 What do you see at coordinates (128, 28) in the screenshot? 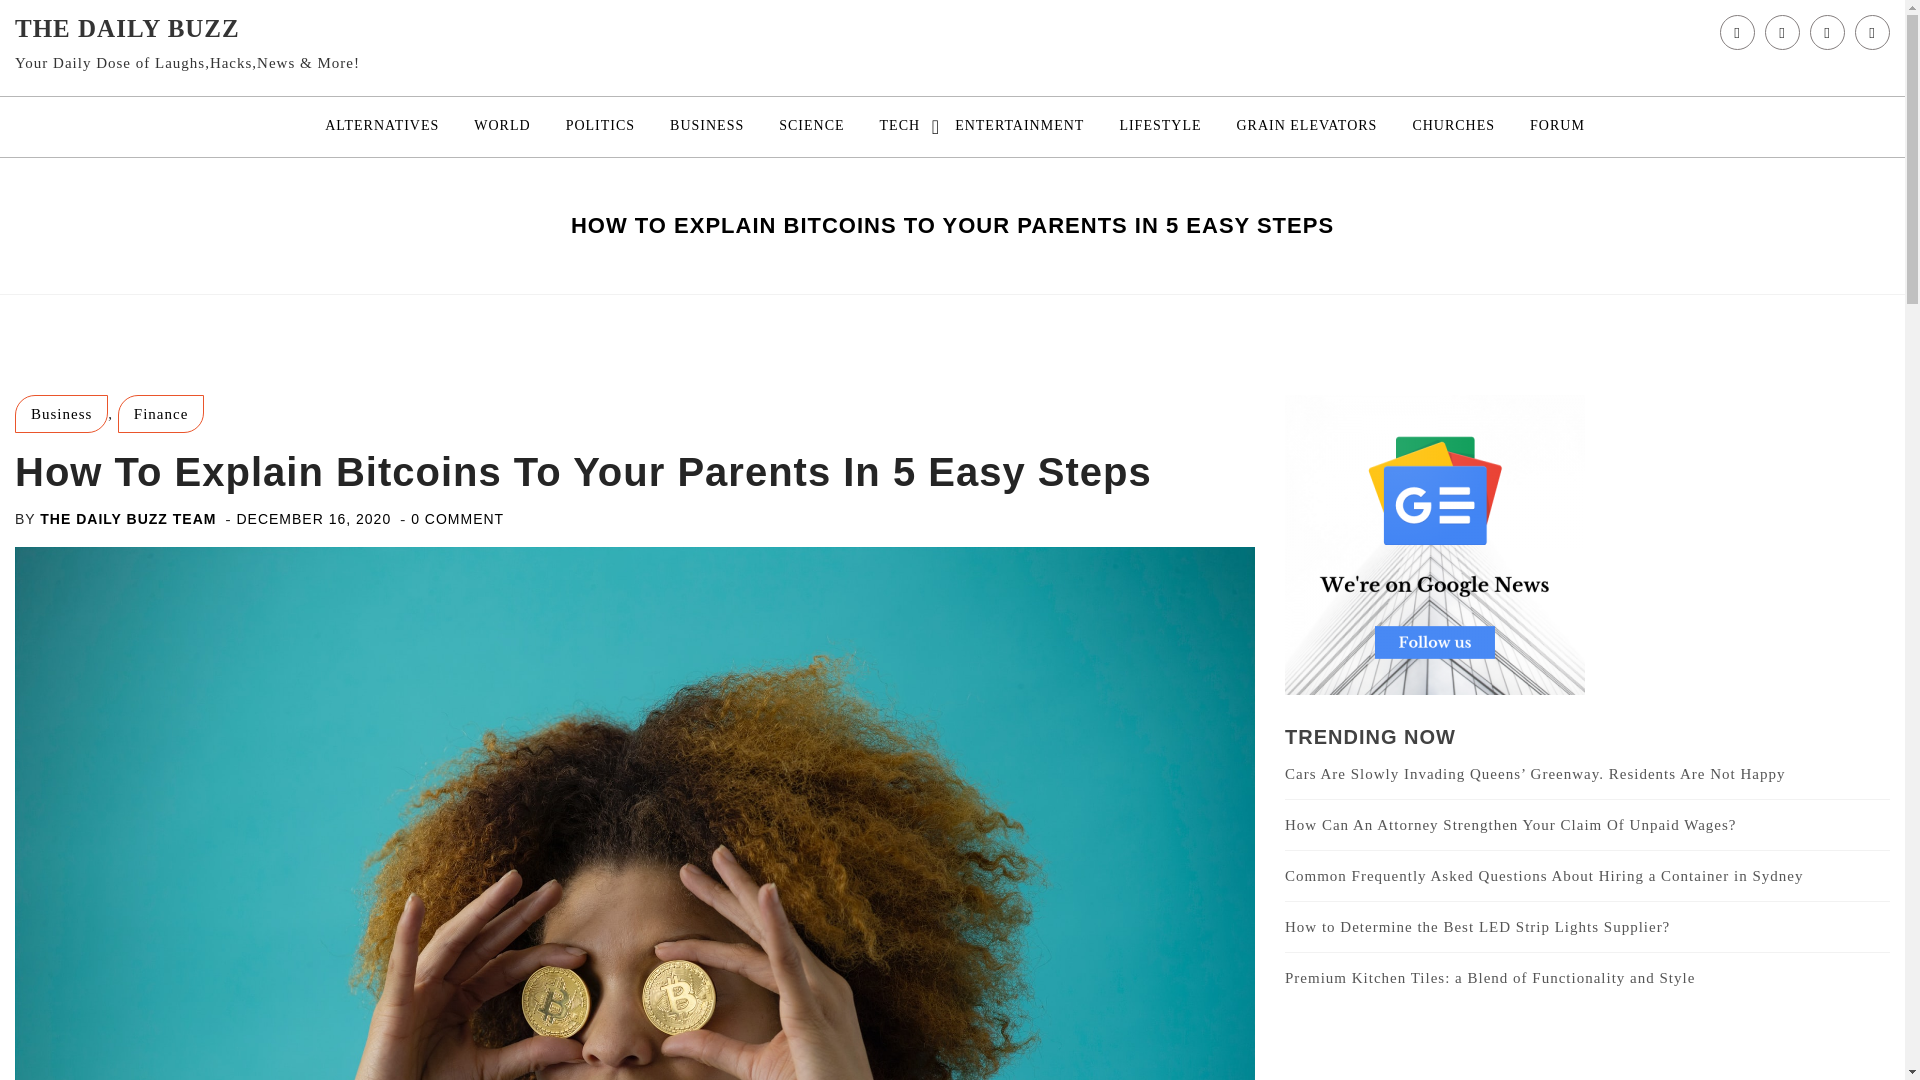
I see `THE DAILY BUZZ` at bounding box center [128, 28].